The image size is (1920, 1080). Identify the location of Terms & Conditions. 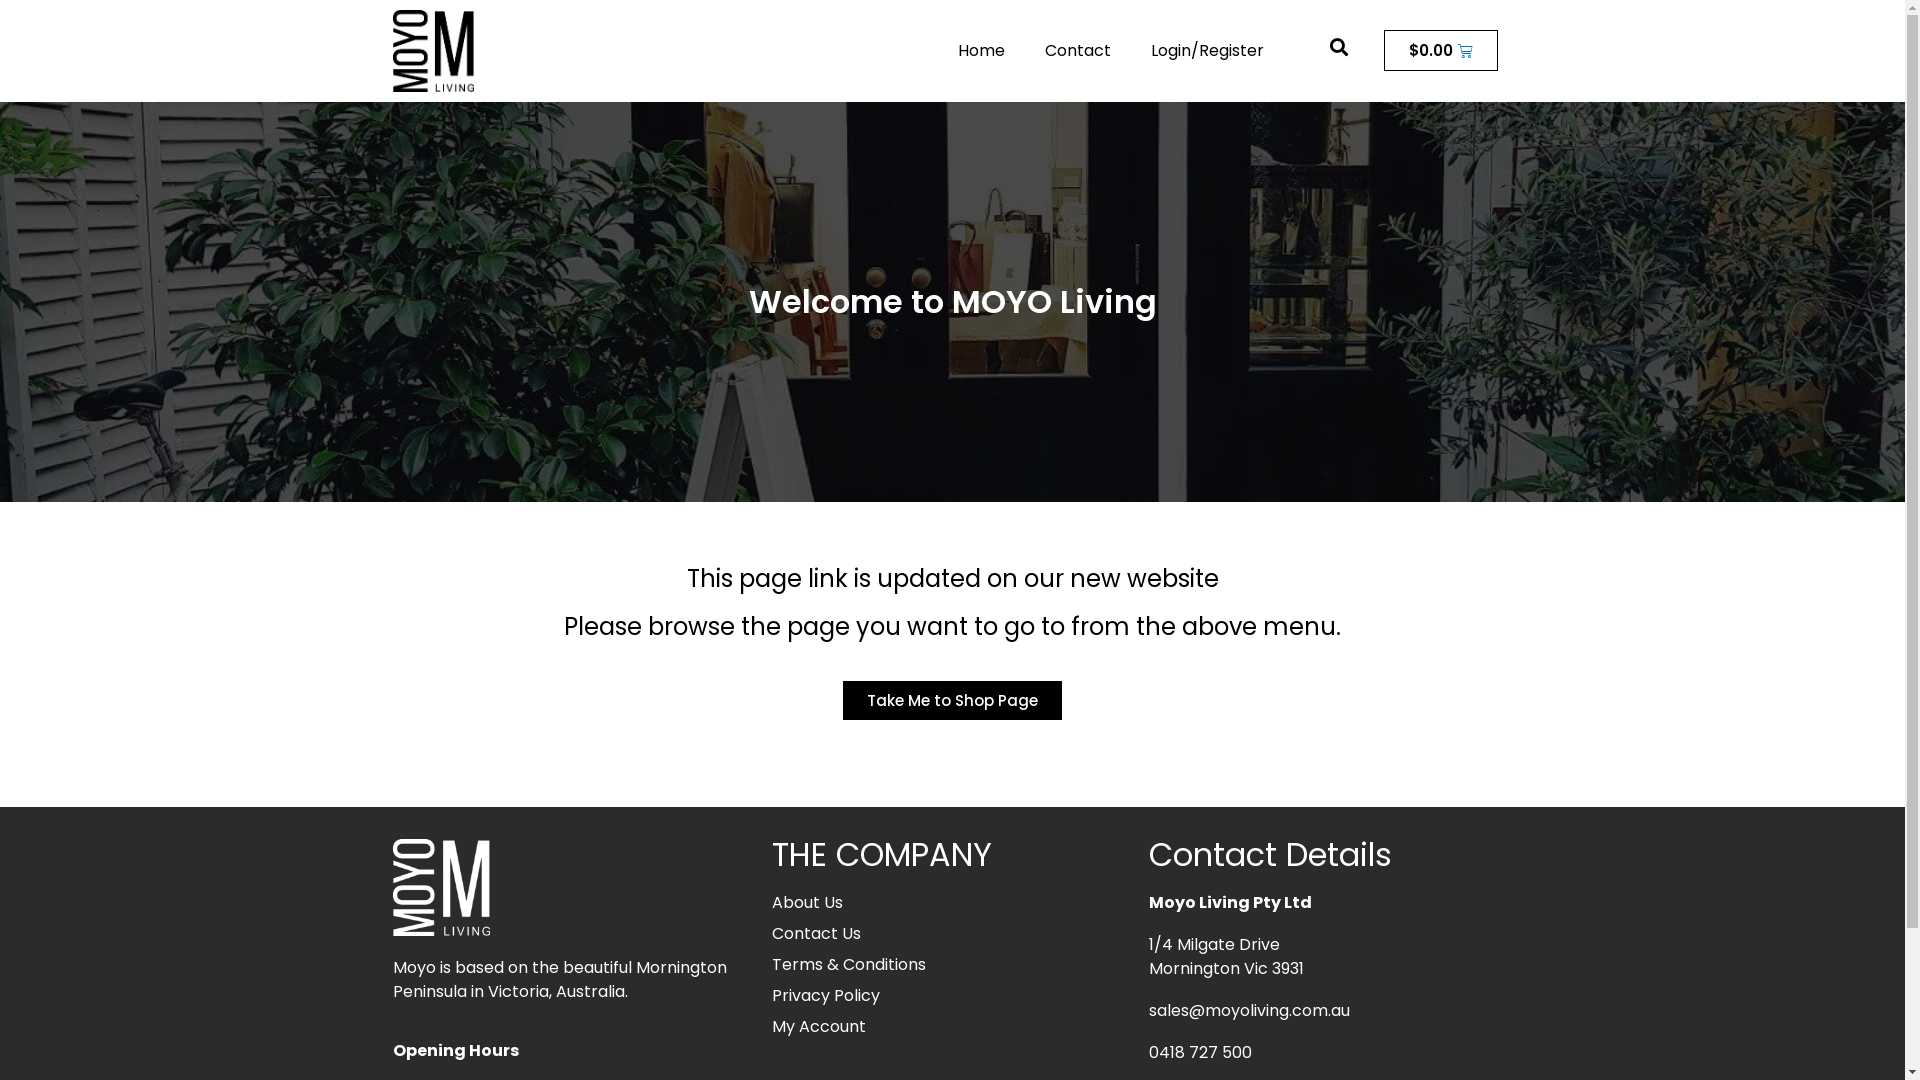
(950, 965).